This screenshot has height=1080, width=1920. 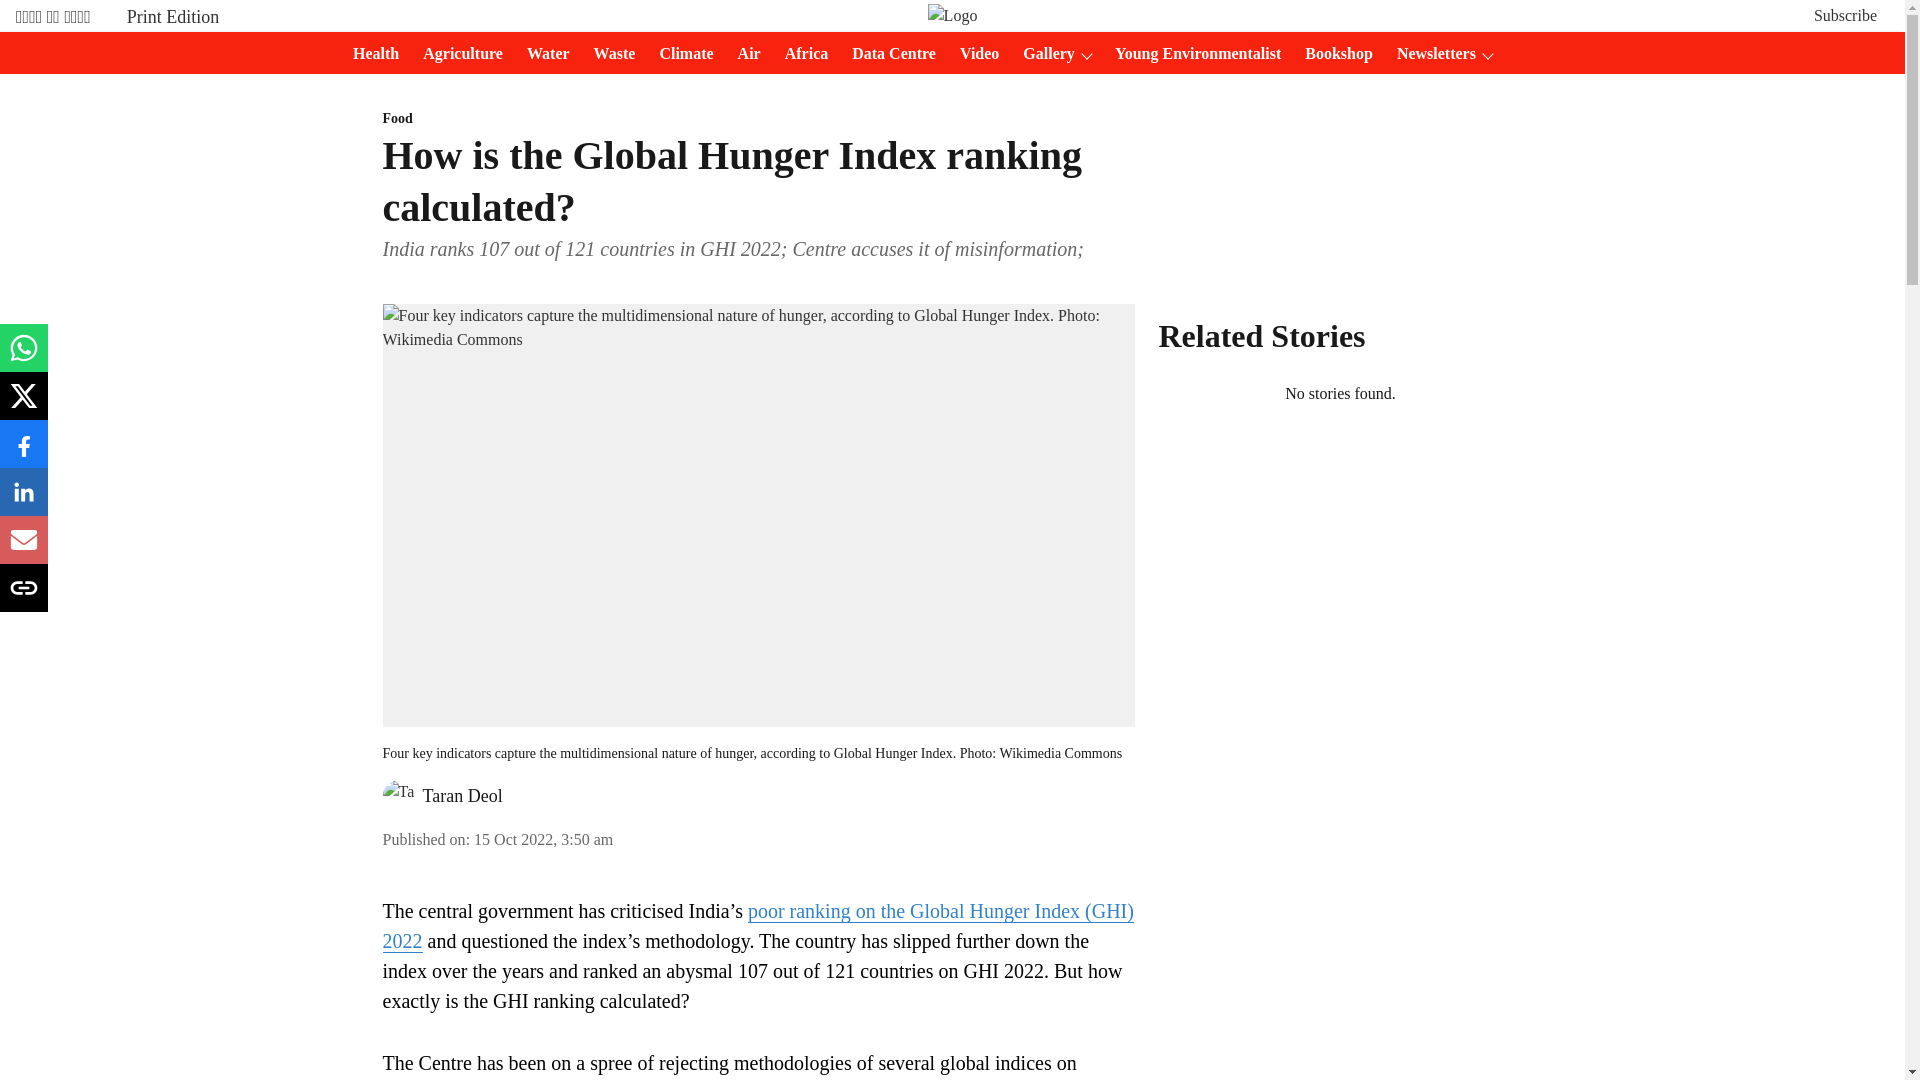 What do you see at coordinates (543, 838) in the screenshot?
I see `2022-10-15 03:50` at bounding box center [543, 838].